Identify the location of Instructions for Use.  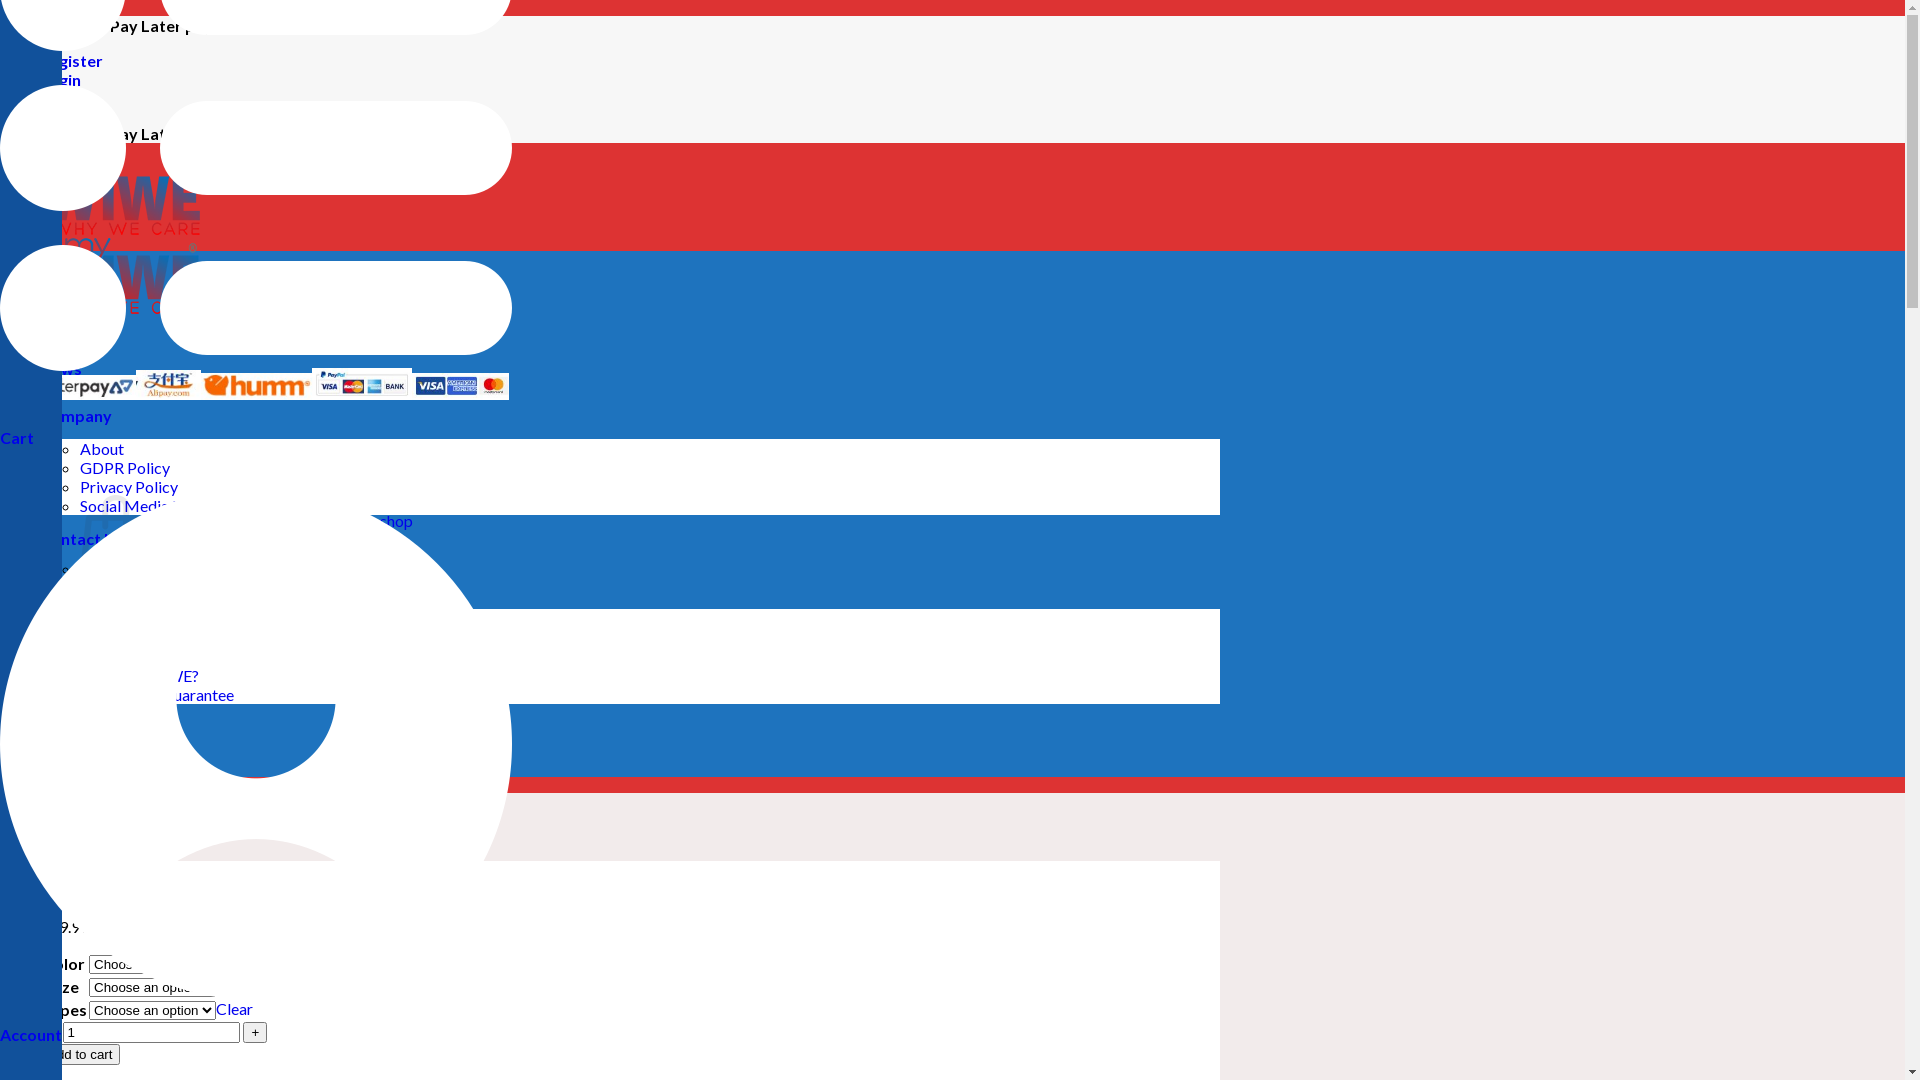
(148, 618).